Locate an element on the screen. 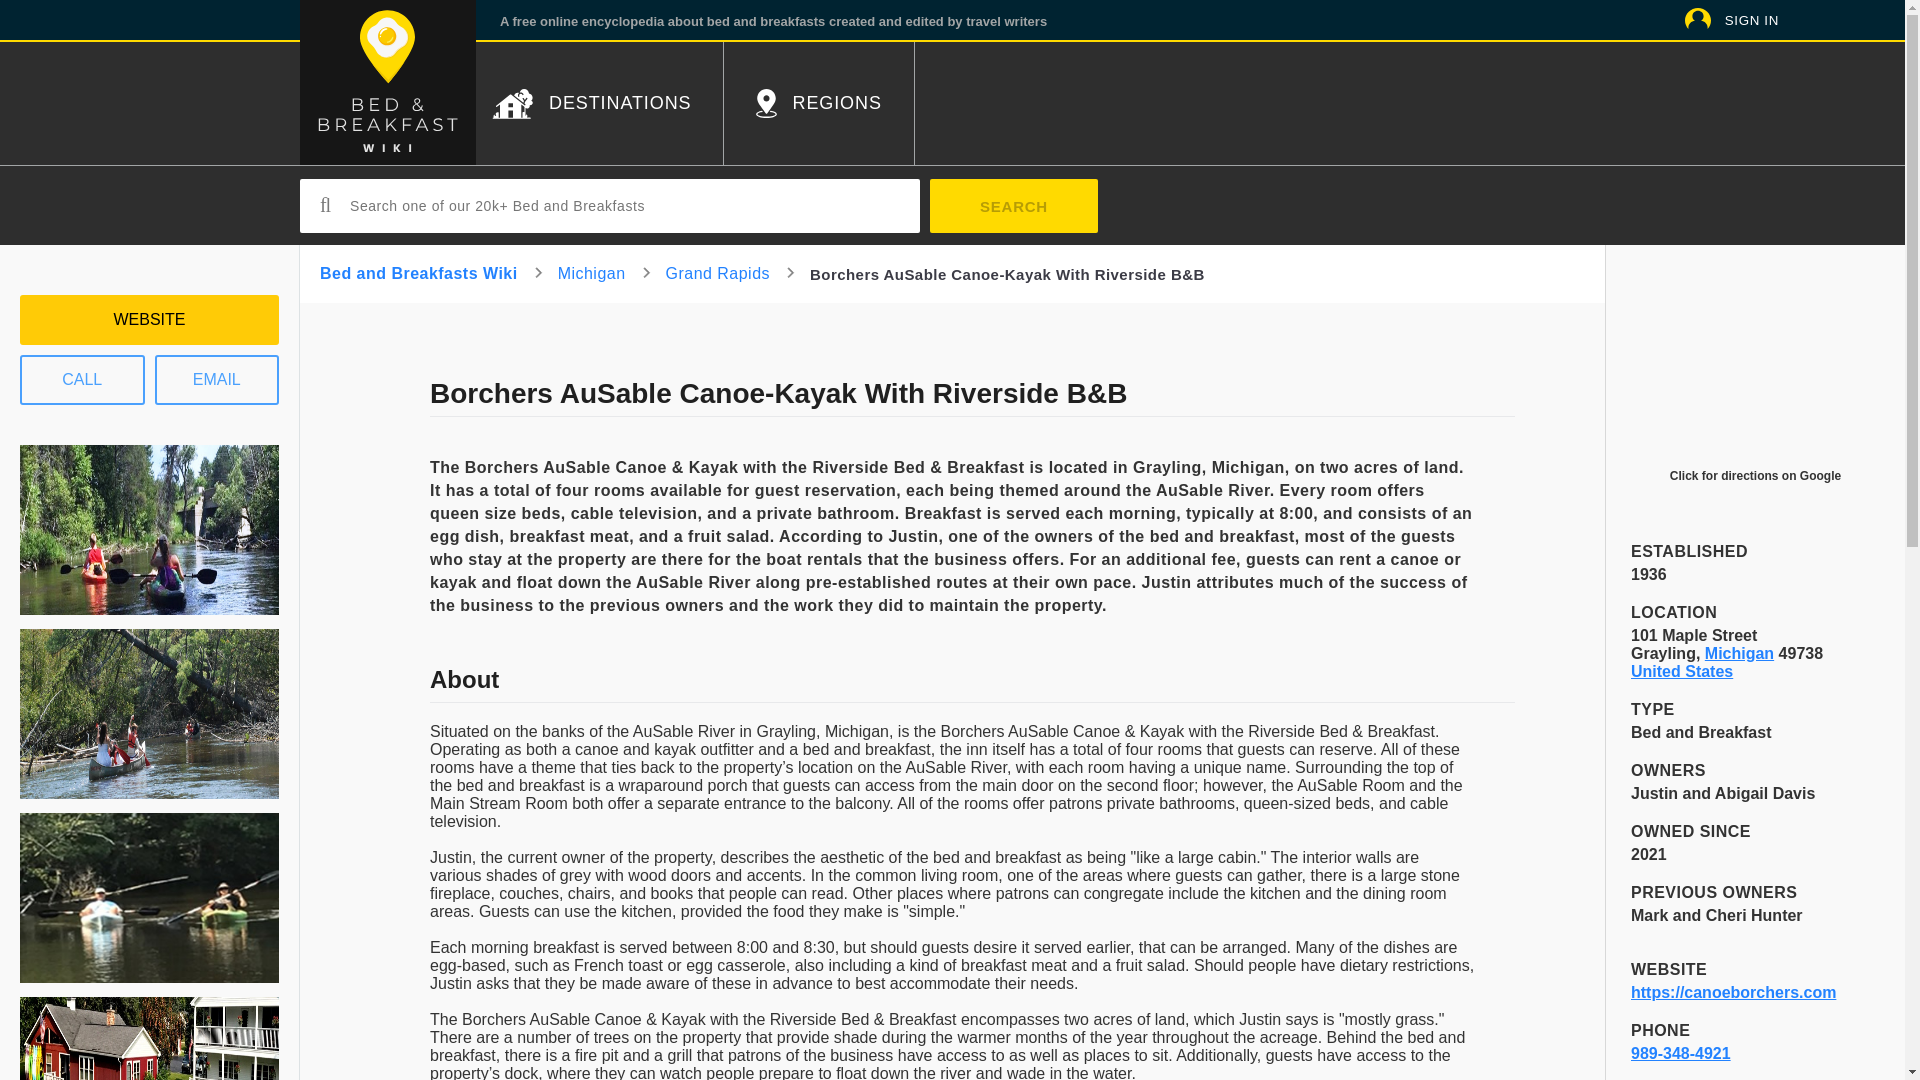  United States is located at coordinates (1682, 672).